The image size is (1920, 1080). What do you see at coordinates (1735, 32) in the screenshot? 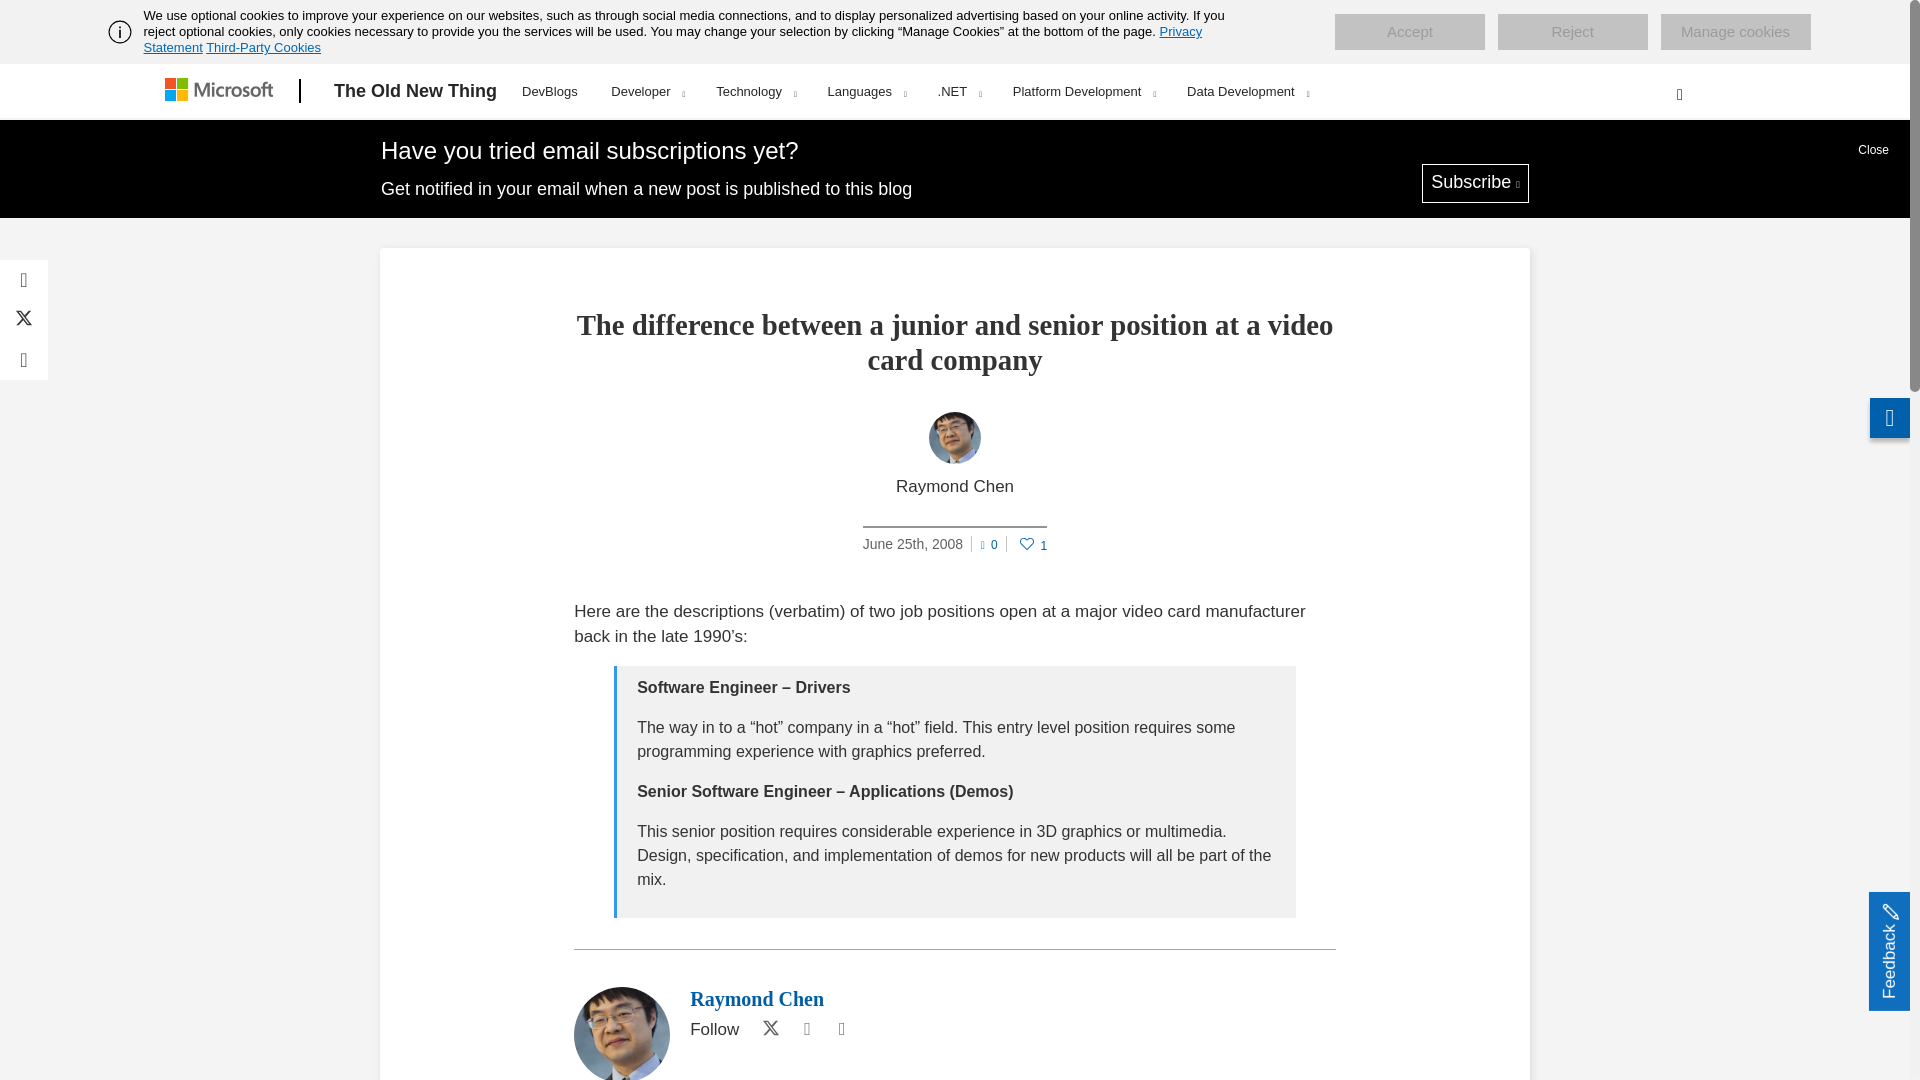
I see `Manage cookies` at bounding box center [1735, 32].